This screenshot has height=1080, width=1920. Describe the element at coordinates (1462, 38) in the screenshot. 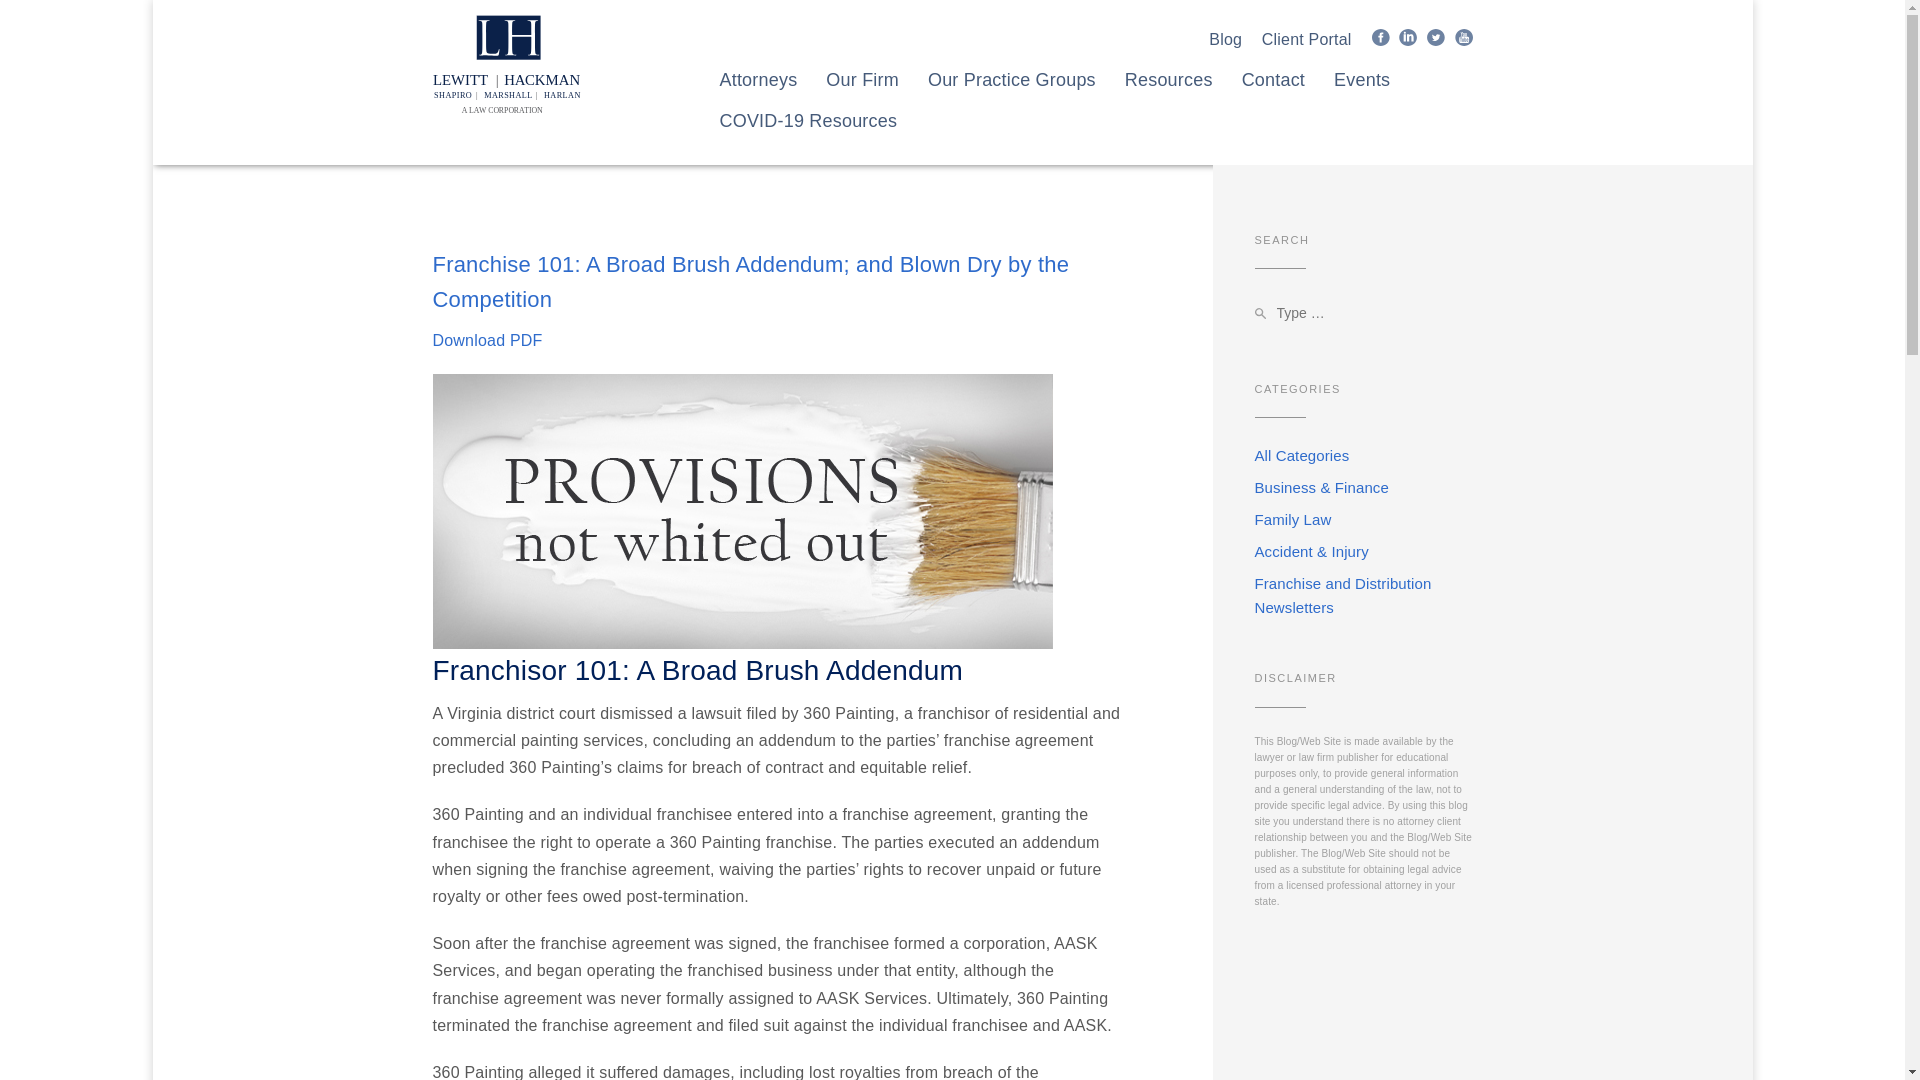

I see `Resources` at that location.